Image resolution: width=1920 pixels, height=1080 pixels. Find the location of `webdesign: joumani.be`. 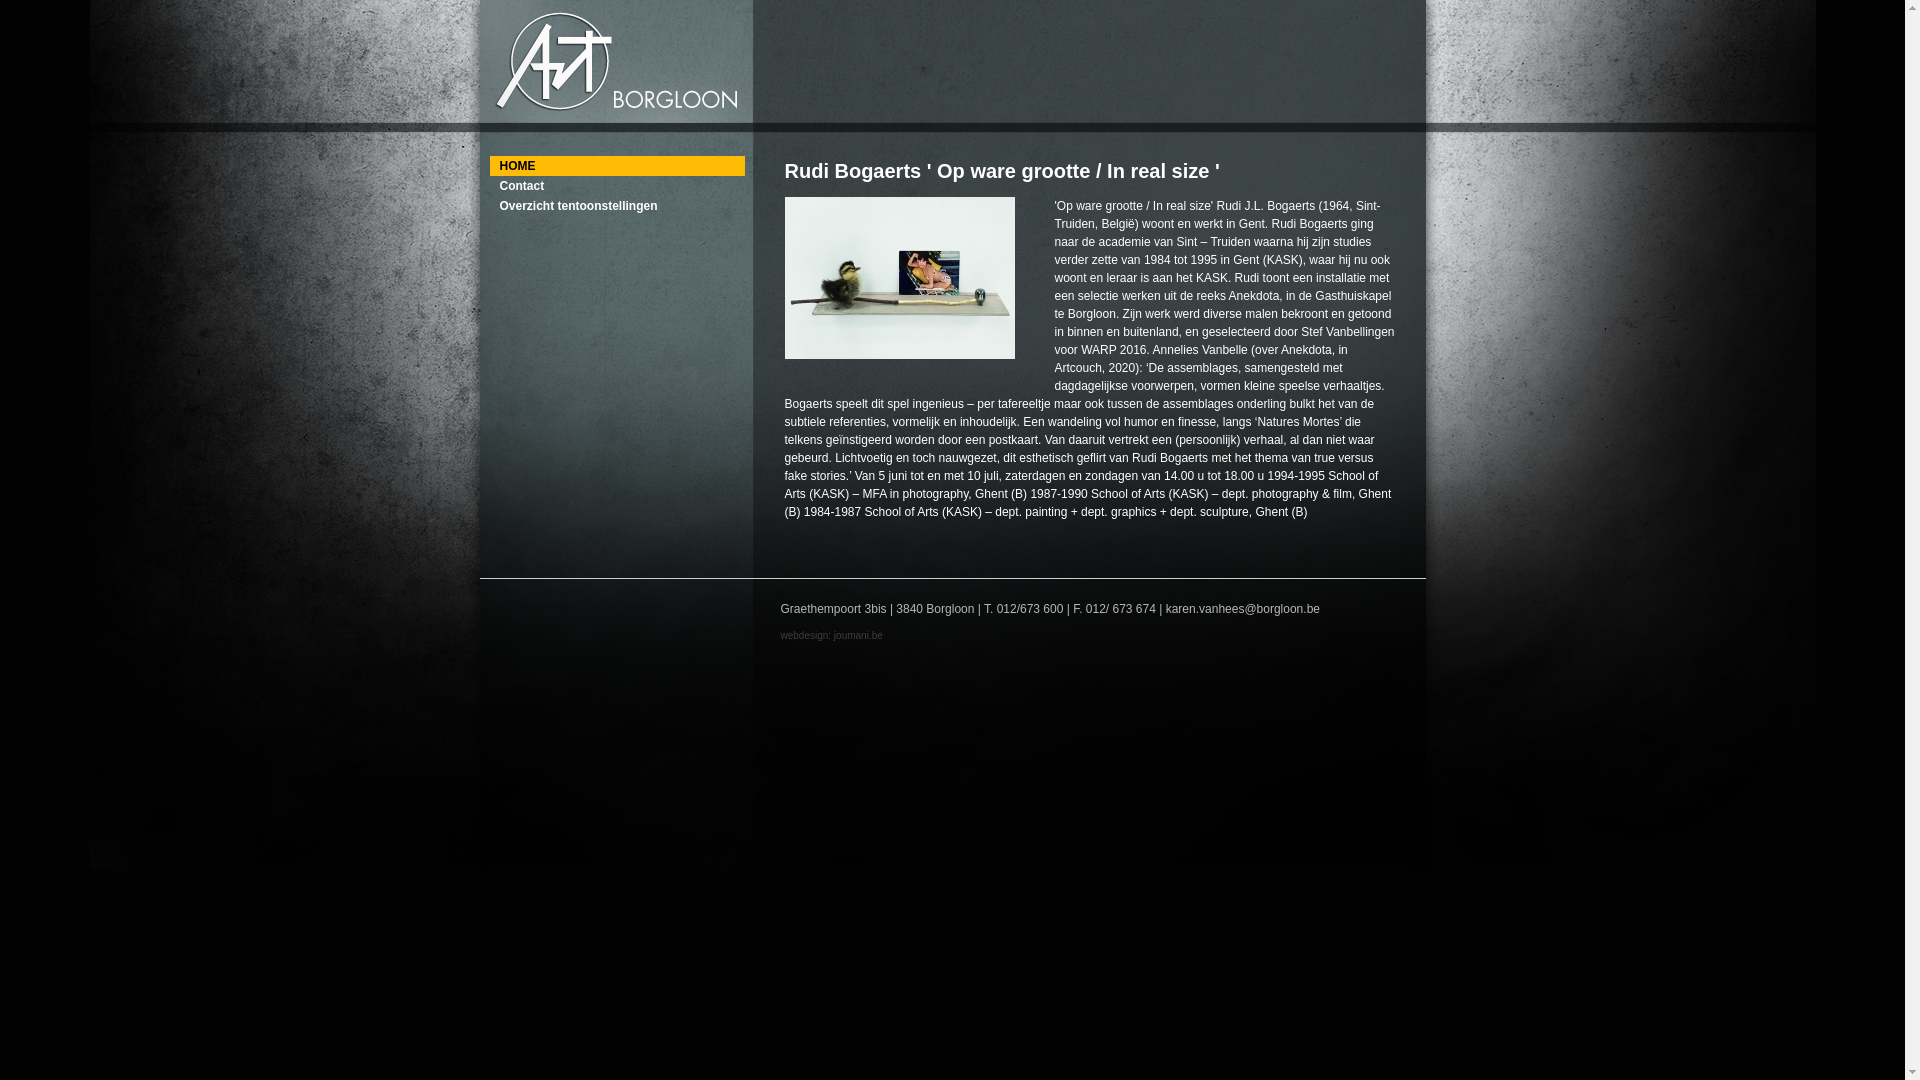

webdesign: joumani.be is located at coordinates (831, 636).